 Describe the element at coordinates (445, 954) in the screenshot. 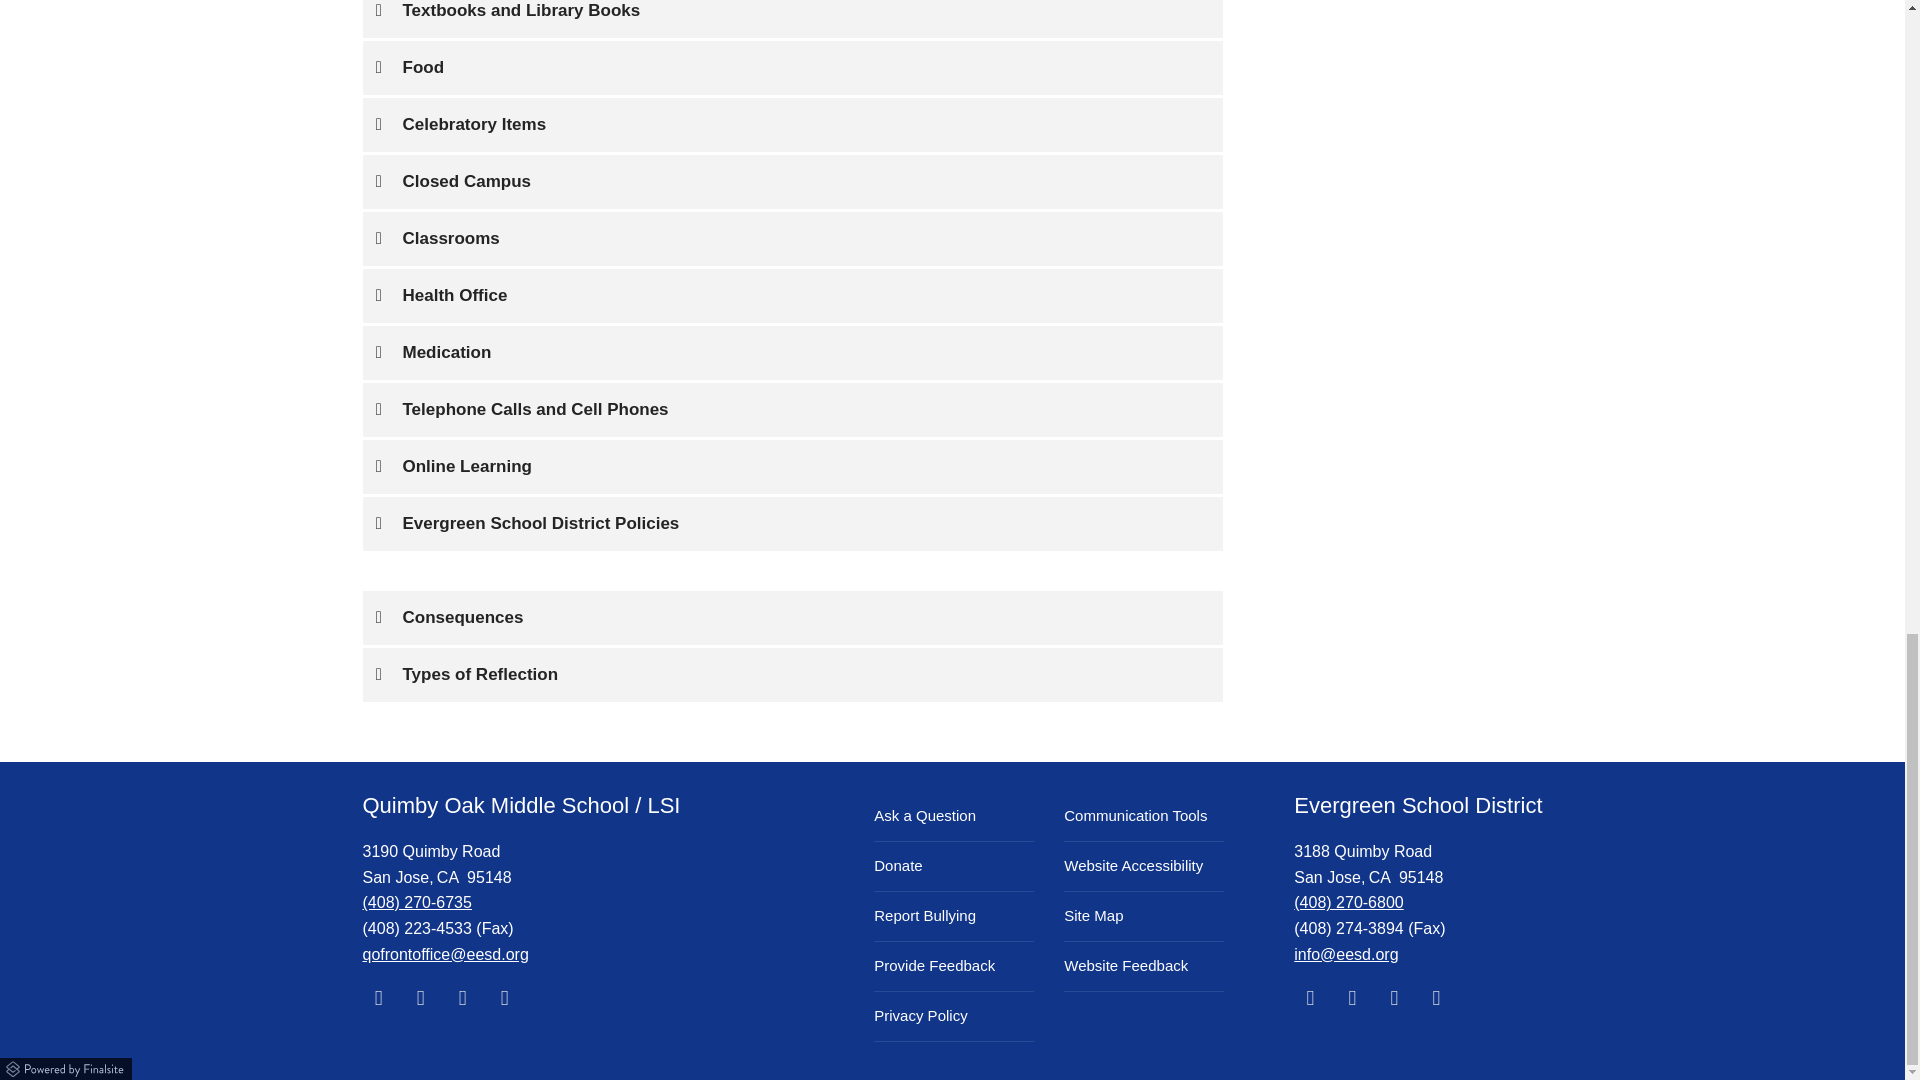

I see `Email` at that location.